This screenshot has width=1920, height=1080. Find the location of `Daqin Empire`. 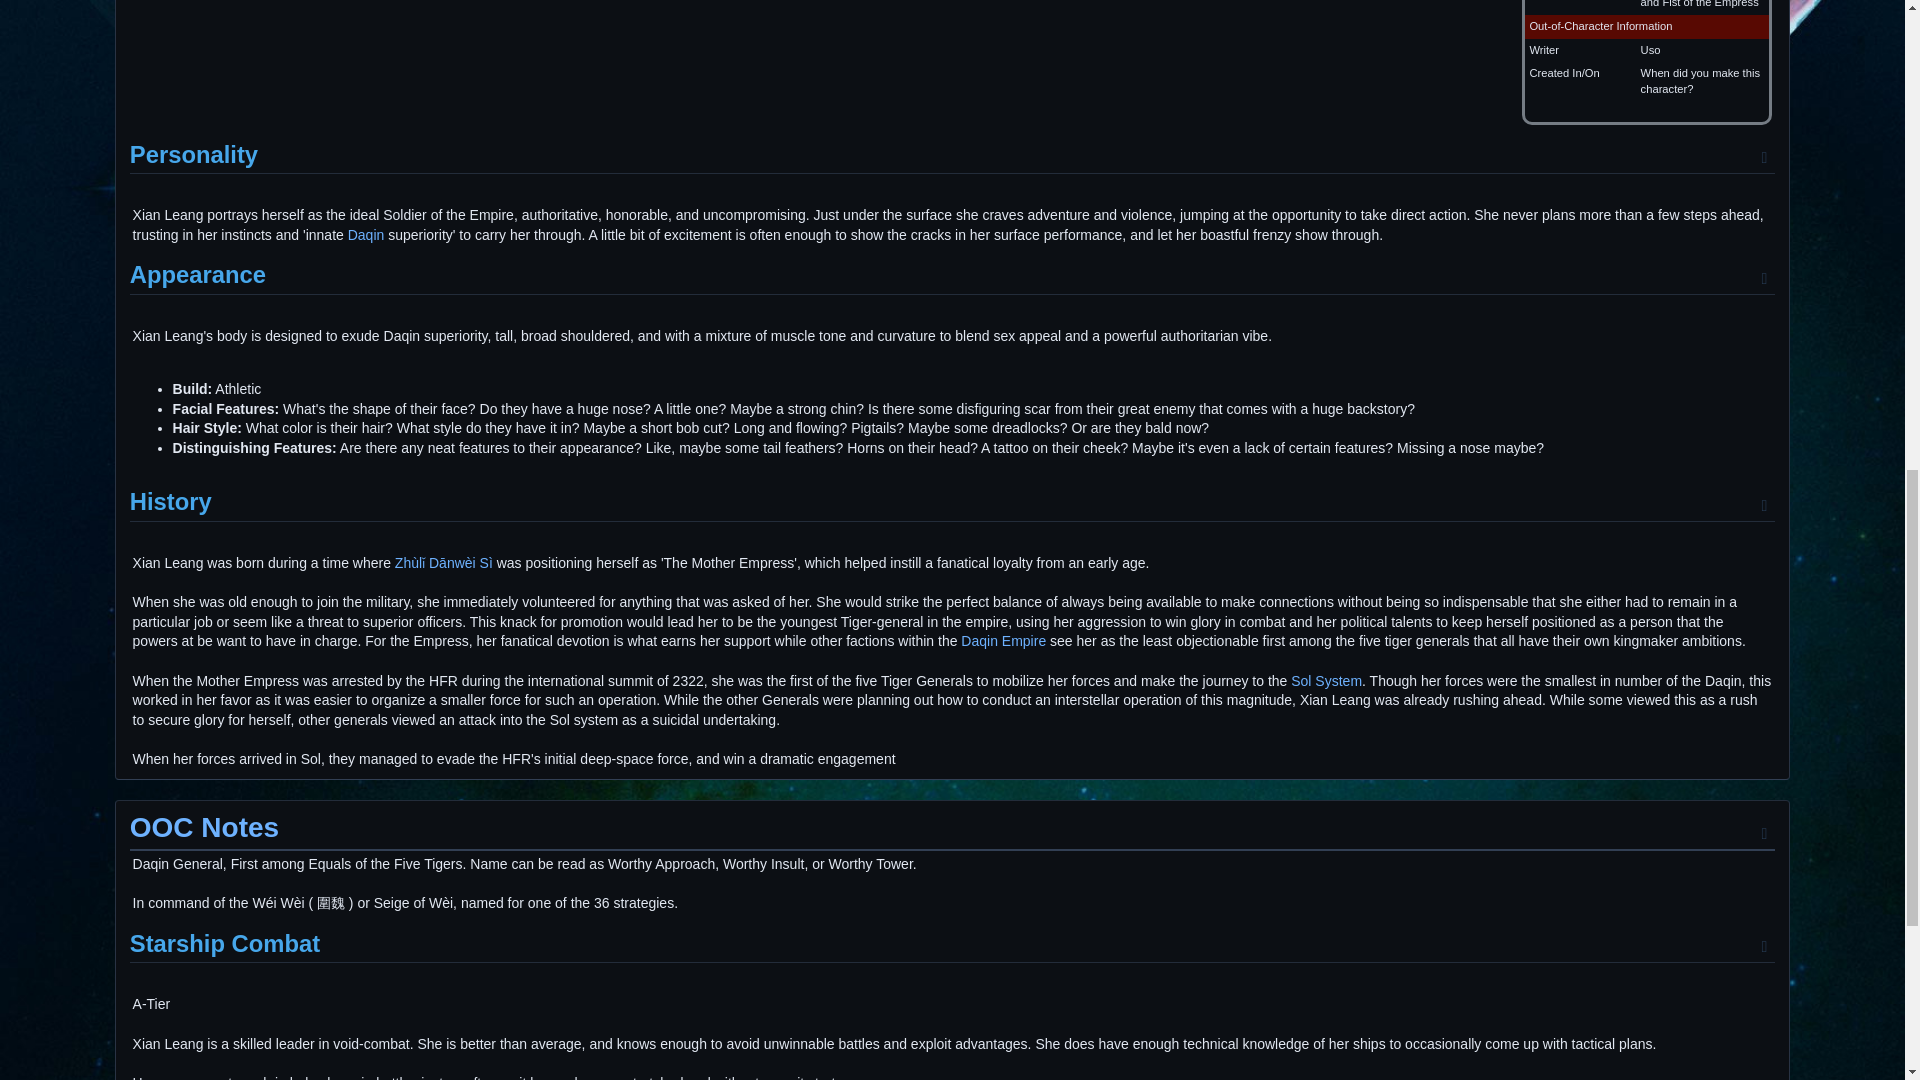

Daqin Empire is located at coordinates (1004, 640).